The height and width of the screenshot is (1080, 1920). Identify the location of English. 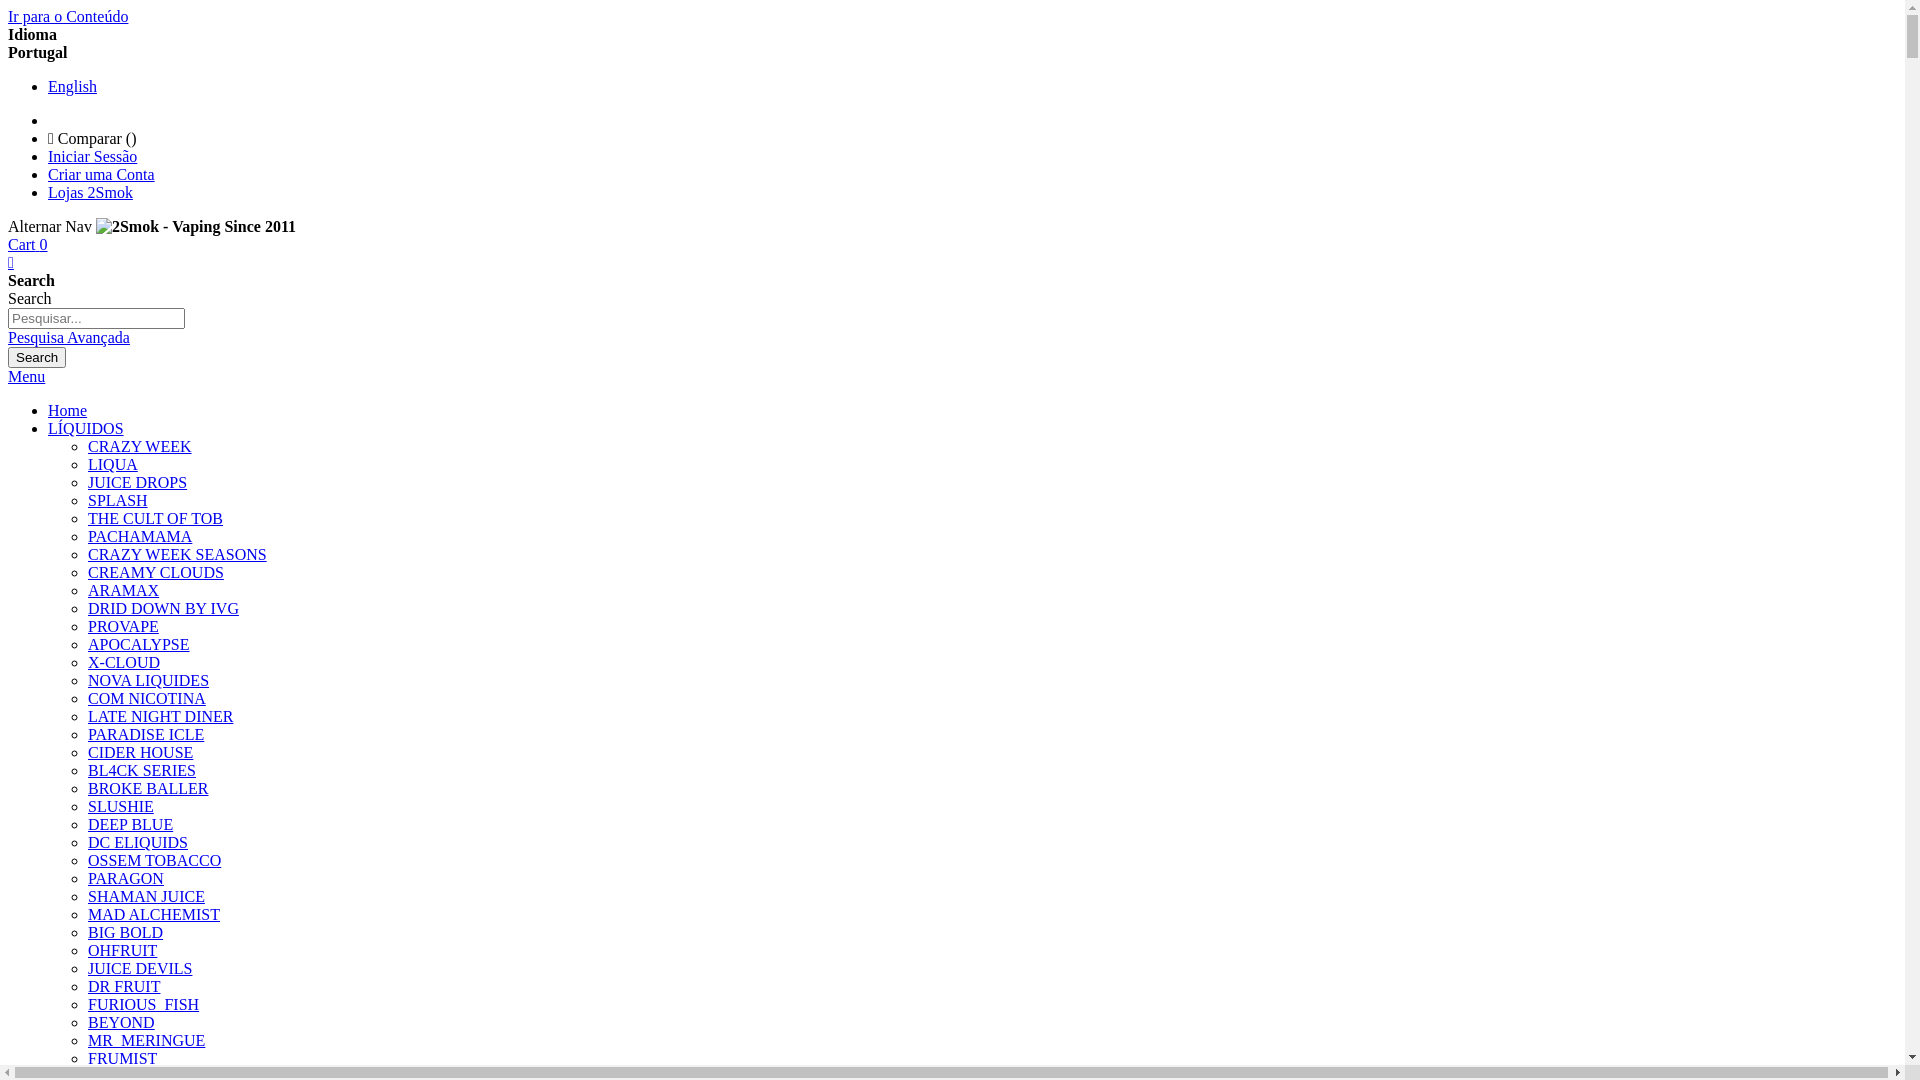
(72, 86).